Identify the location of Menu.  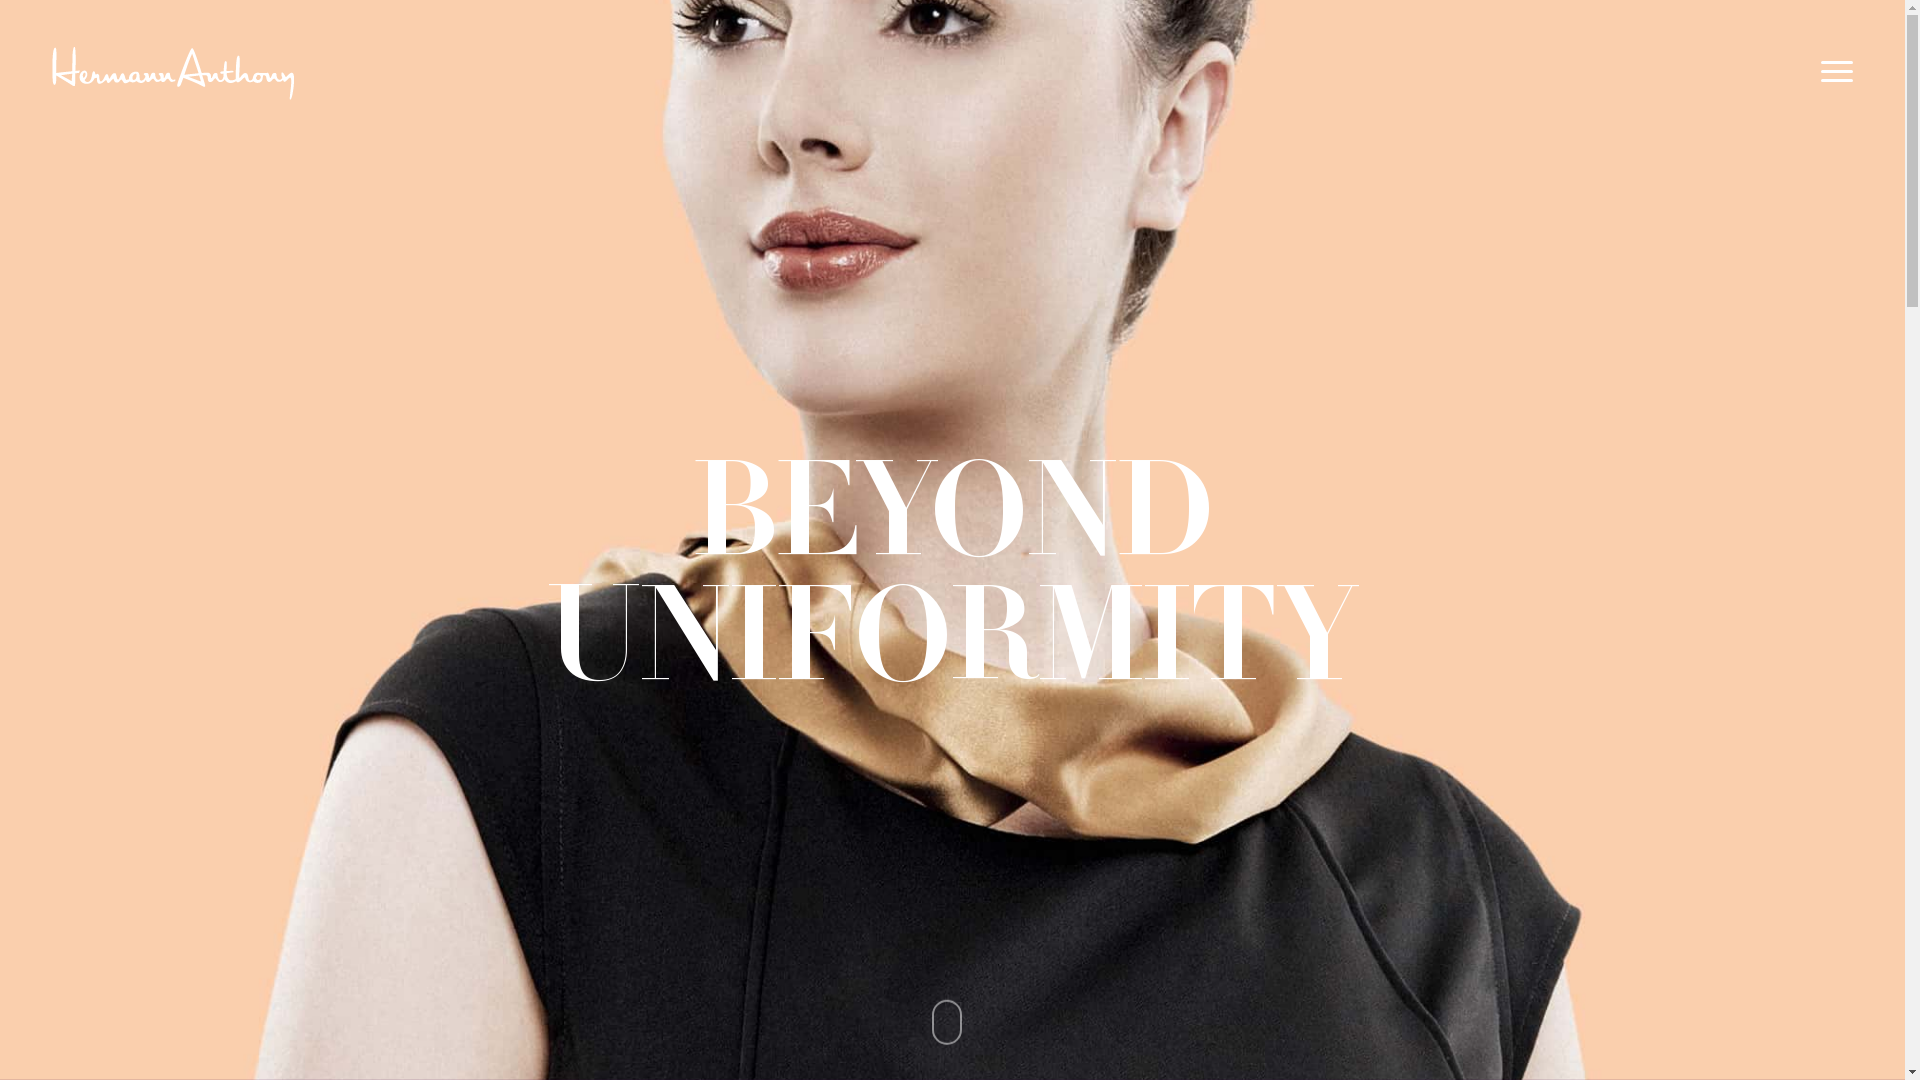
(1838, 72).